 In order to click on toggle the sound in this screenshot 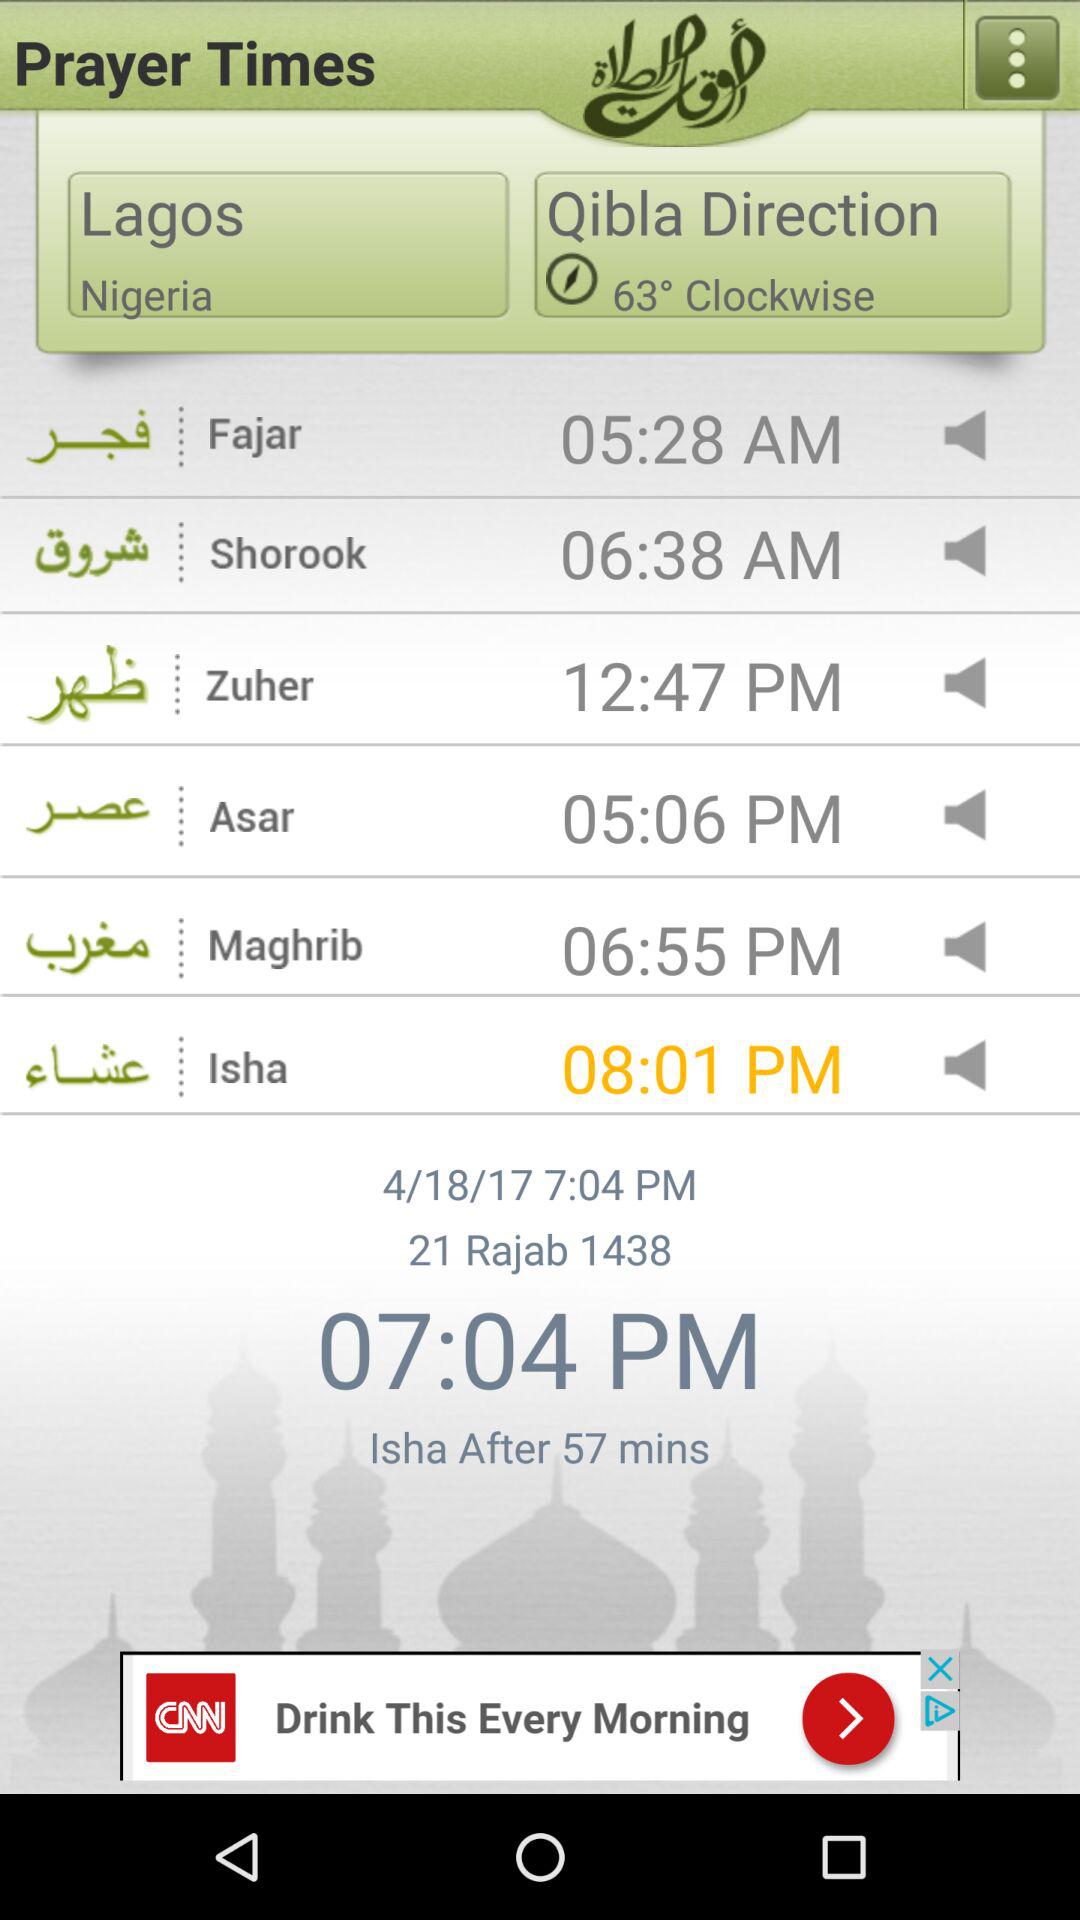, I will do `click(982, 552)`.